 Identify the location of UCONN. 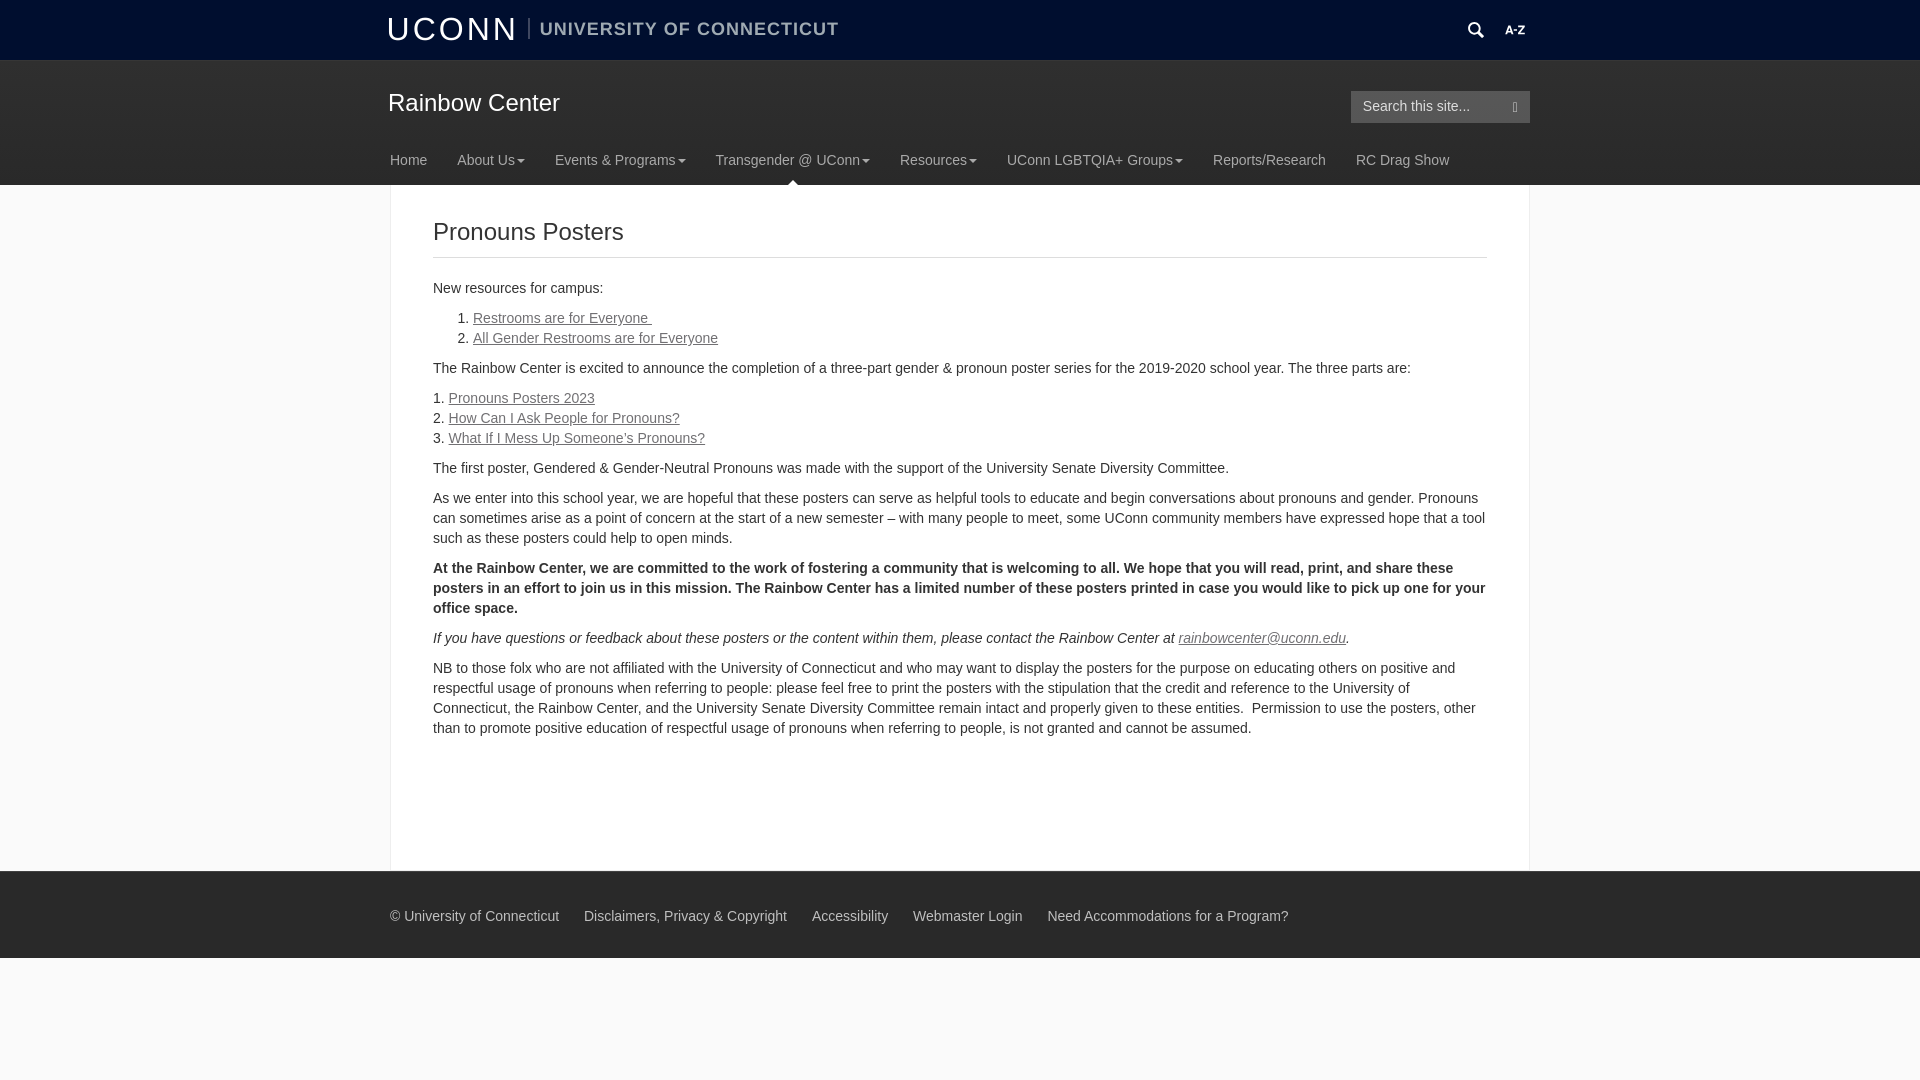
(458, 28).